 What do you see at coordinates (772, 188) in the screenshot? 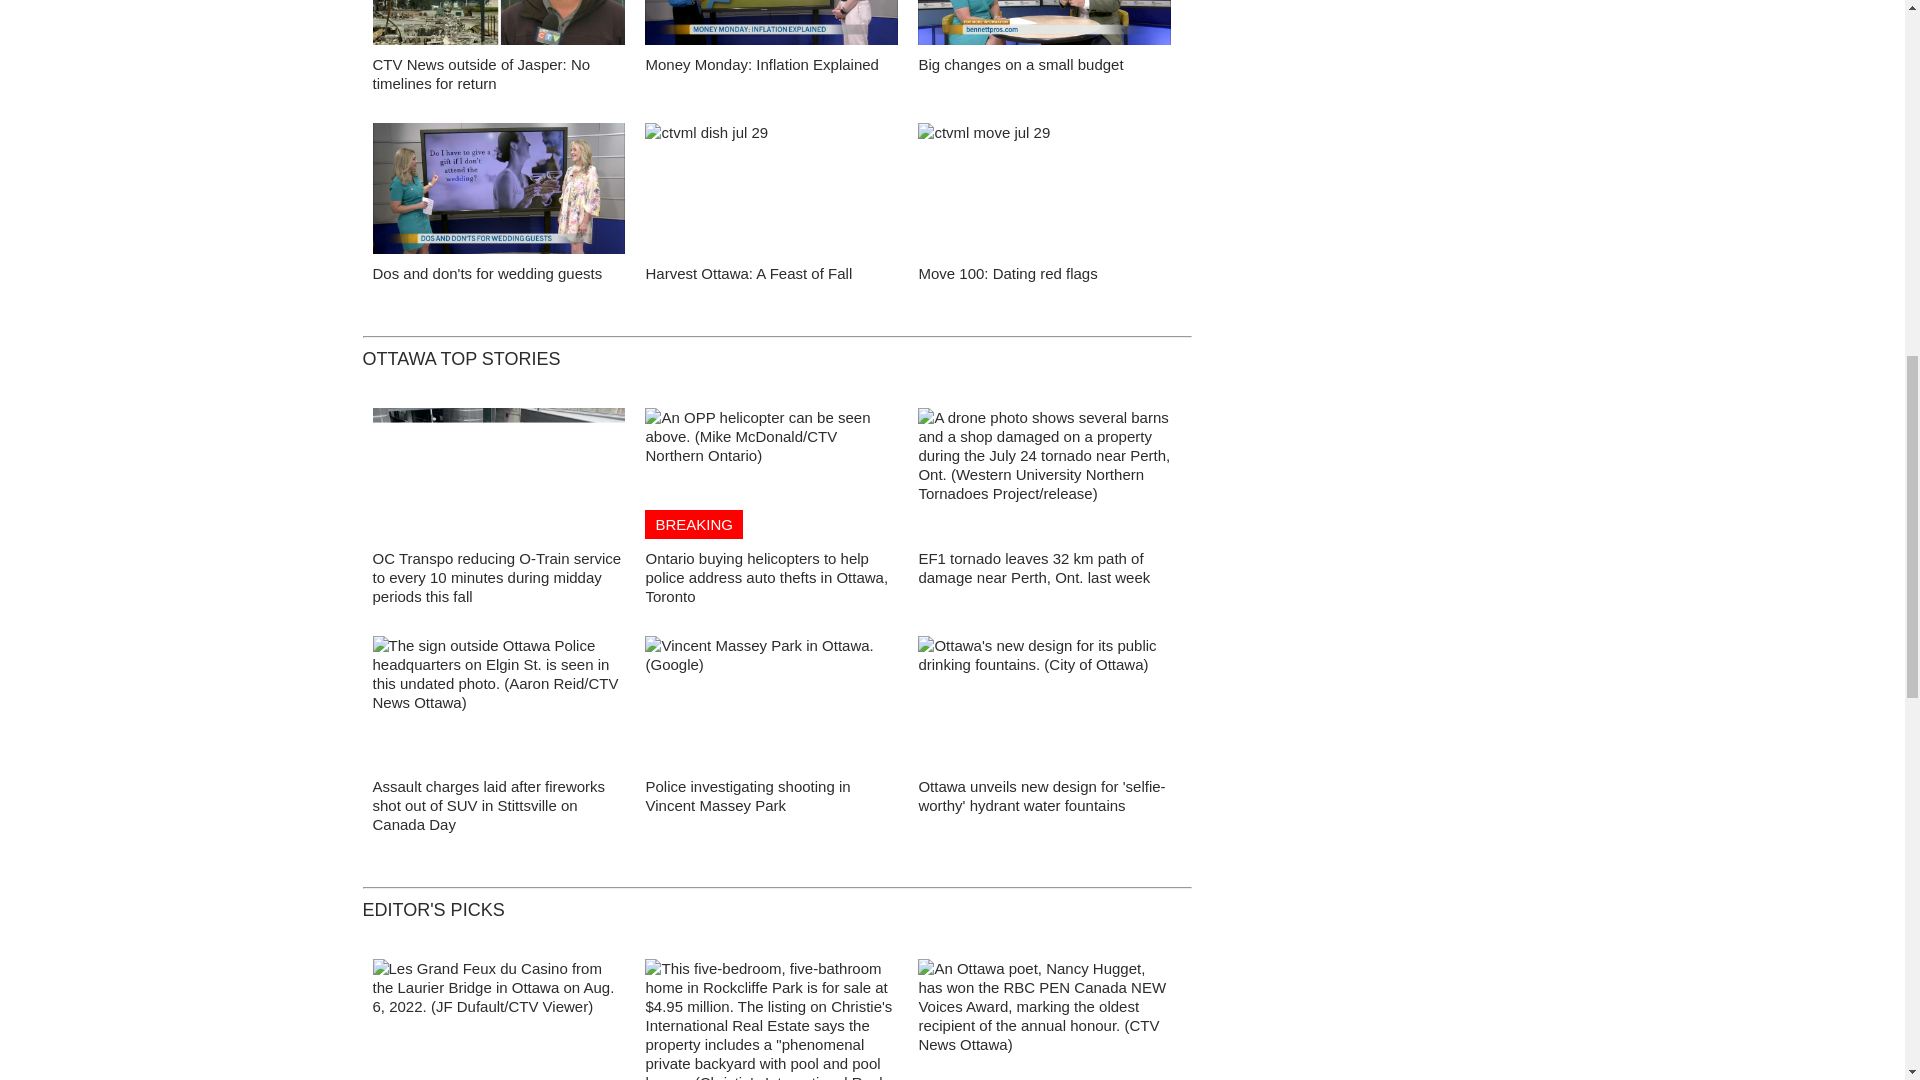
I see `false` at bounding box center [772, 188].